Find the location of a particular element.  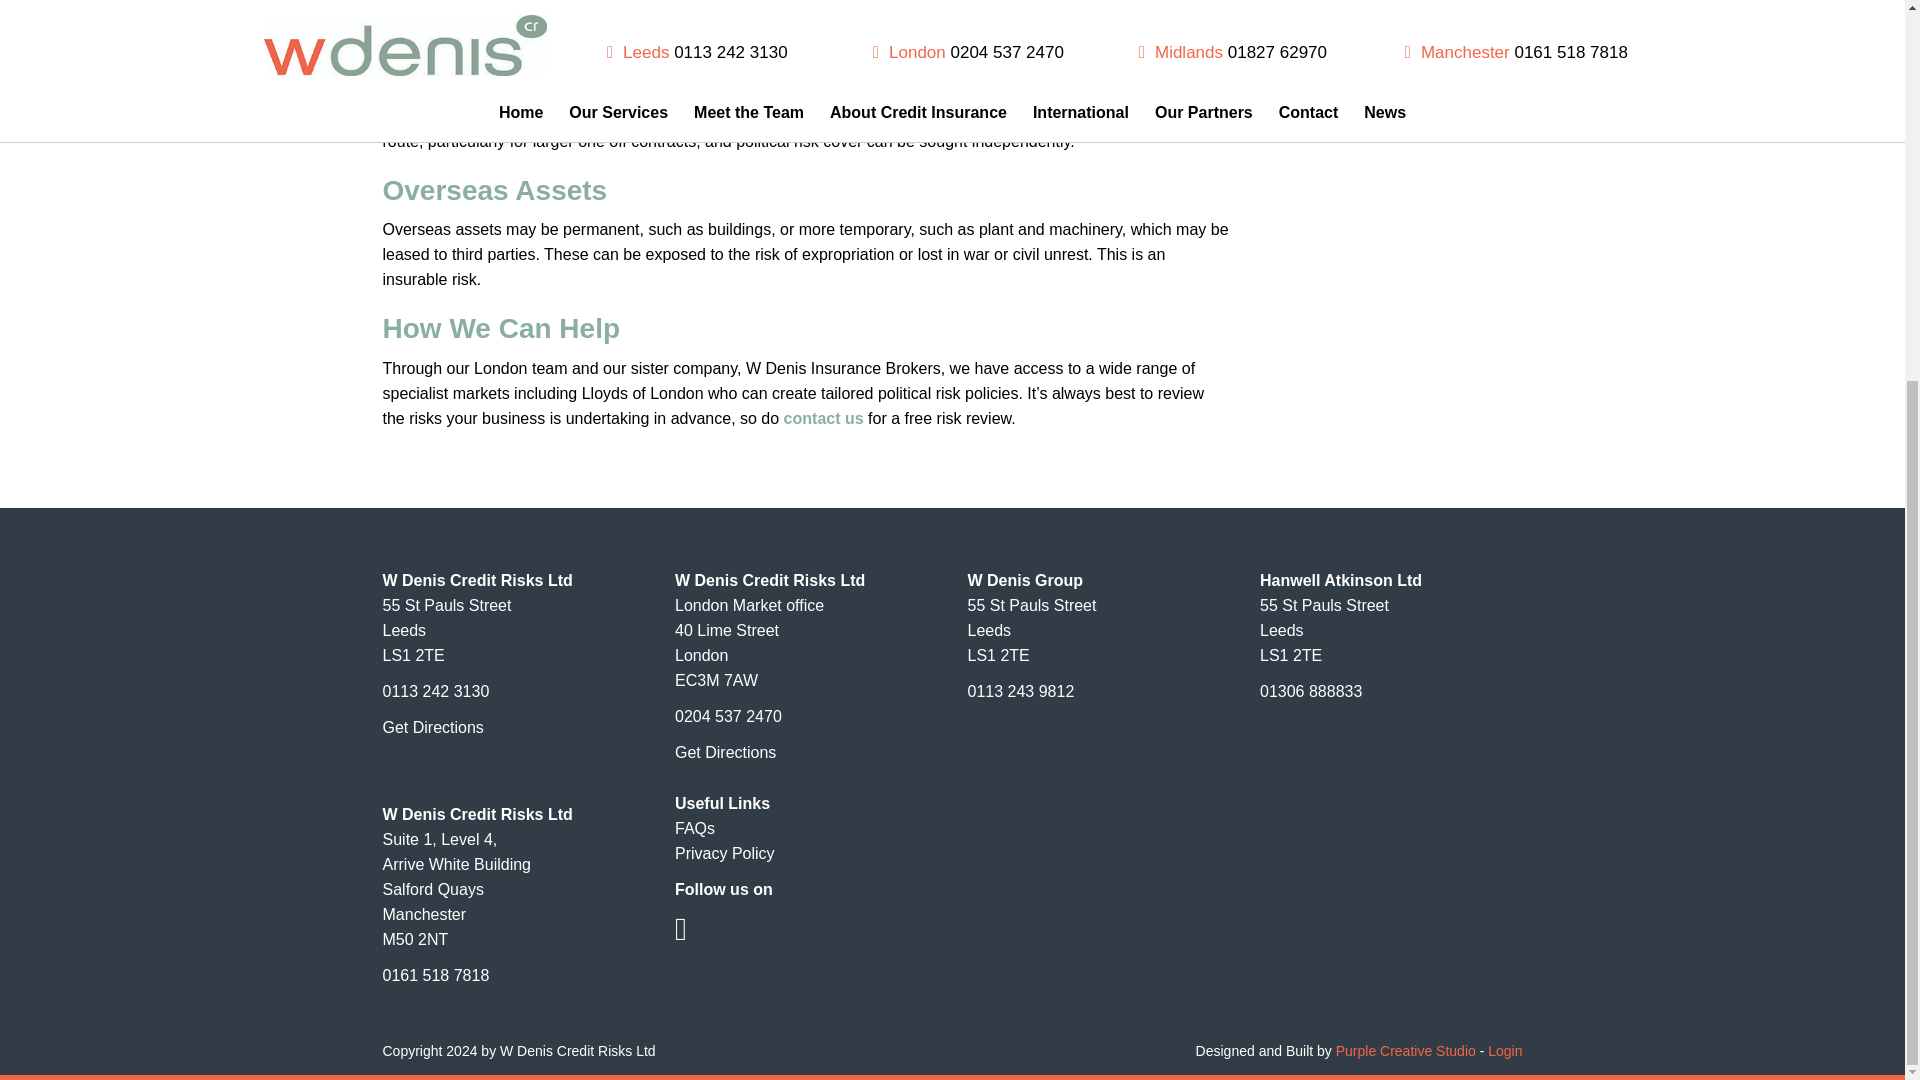

Get Directions is located at coordinates (725, 752).